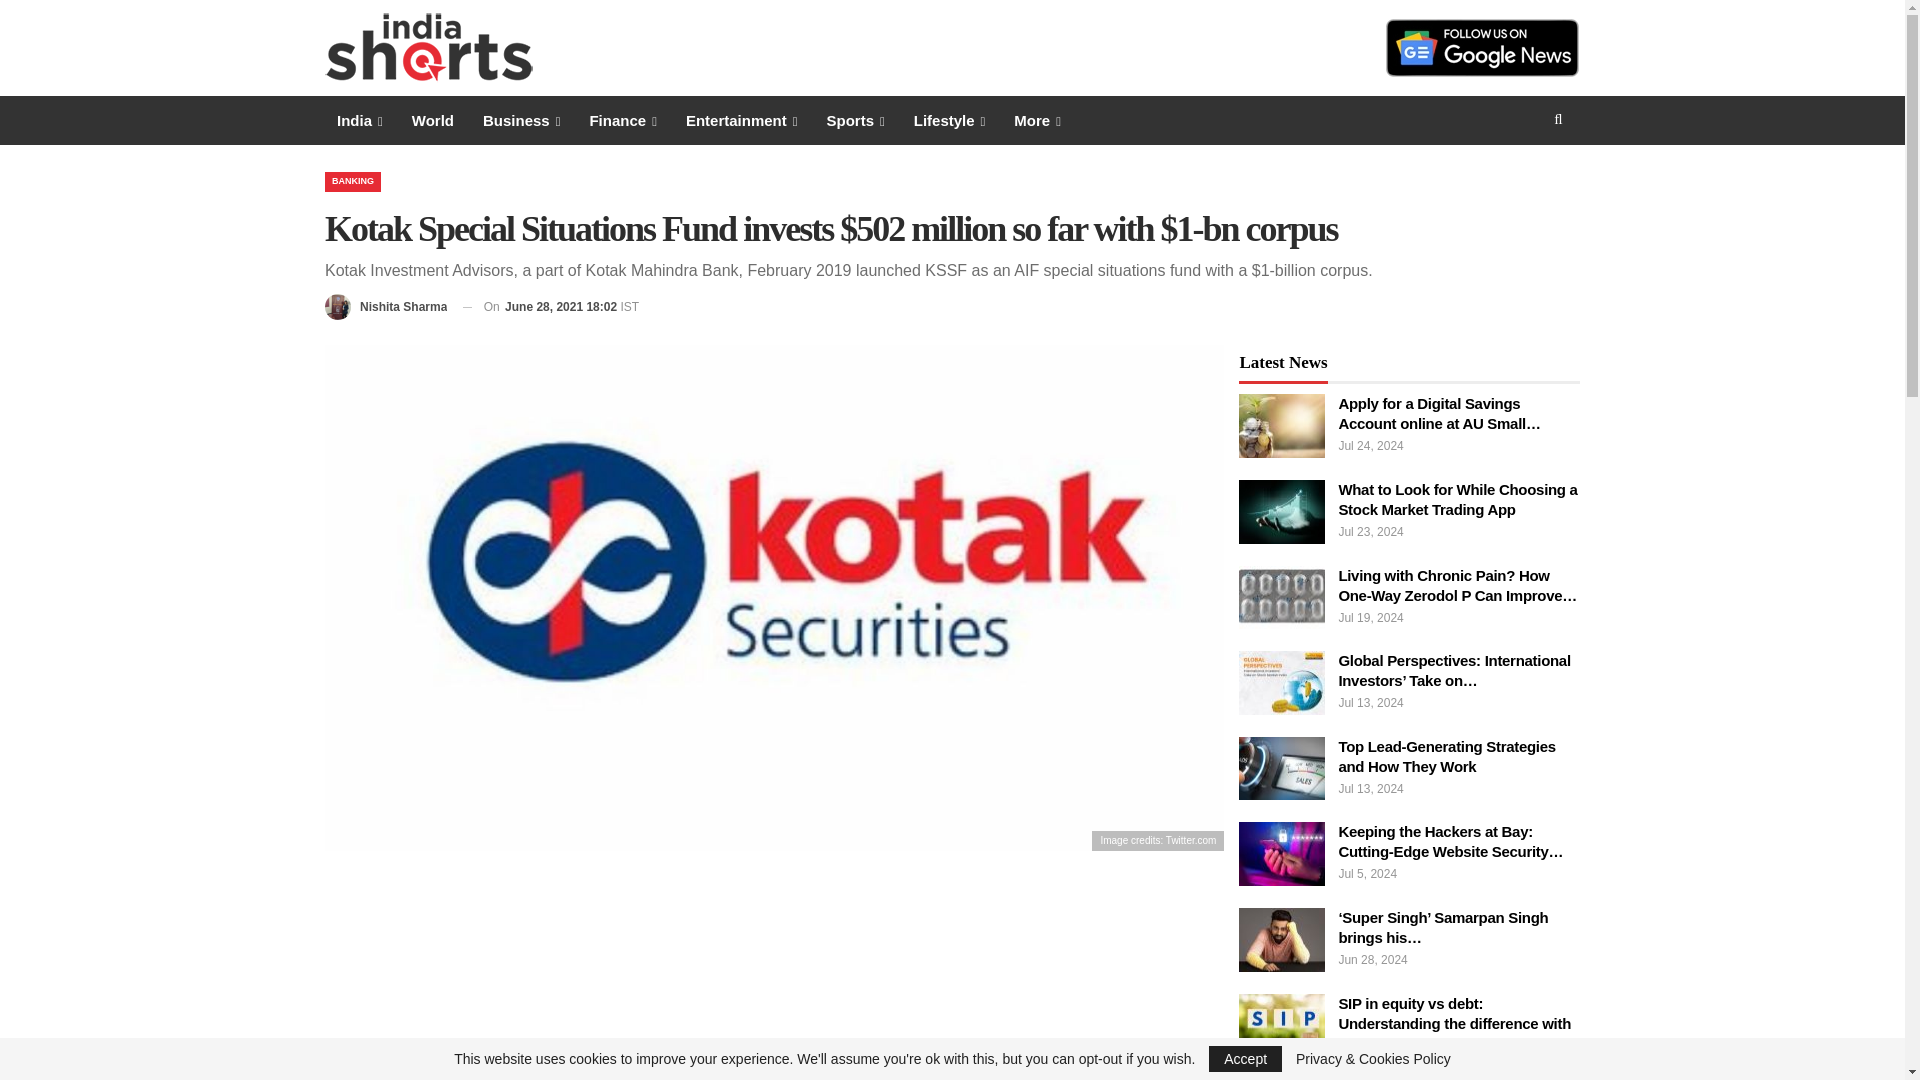 The height and width of the screenshot is (1080, 1920). Describe the element at coordinates (950, 120) in the screenshot. I see `Lifestyle` at that location.